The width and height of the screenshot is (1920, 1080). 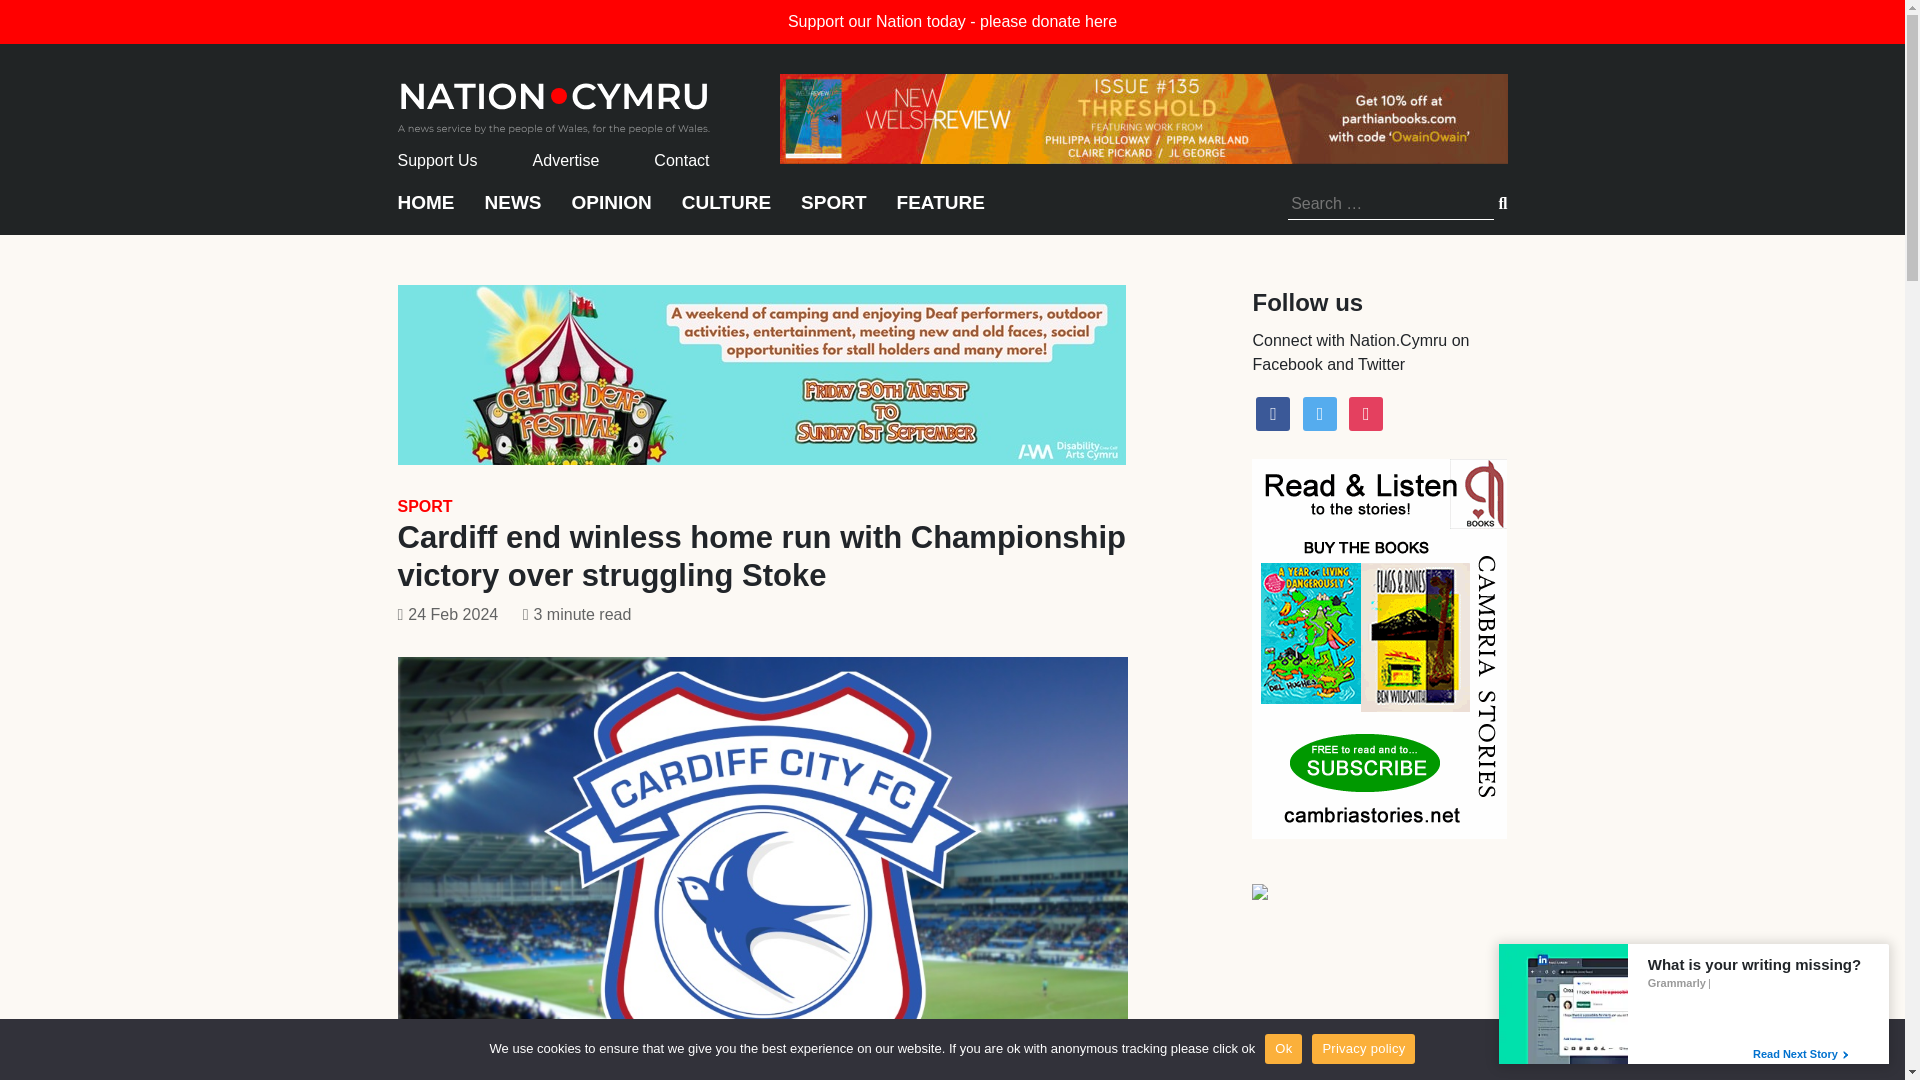 I want to click on HOME, so click(x=426, y=212).